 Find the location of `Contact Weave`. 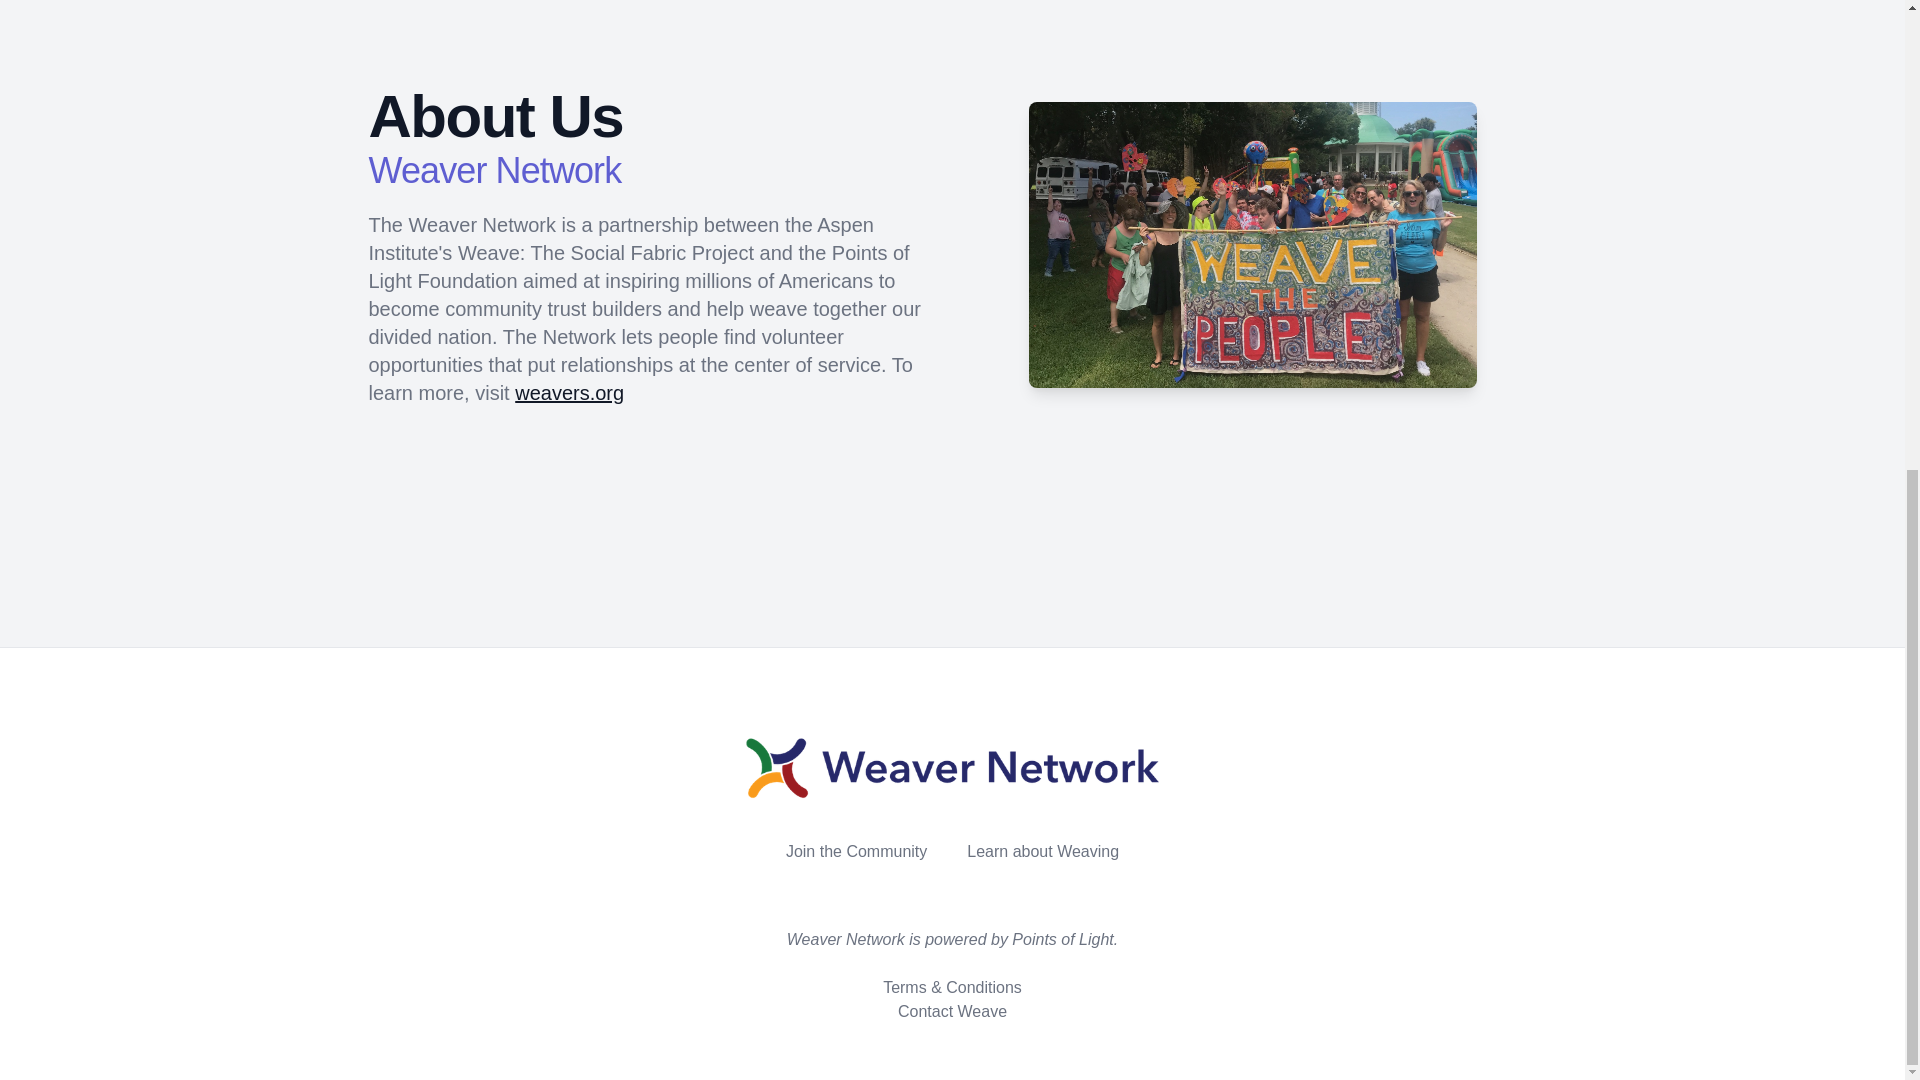

Contact Weave is located at coordinates (952, 1012).